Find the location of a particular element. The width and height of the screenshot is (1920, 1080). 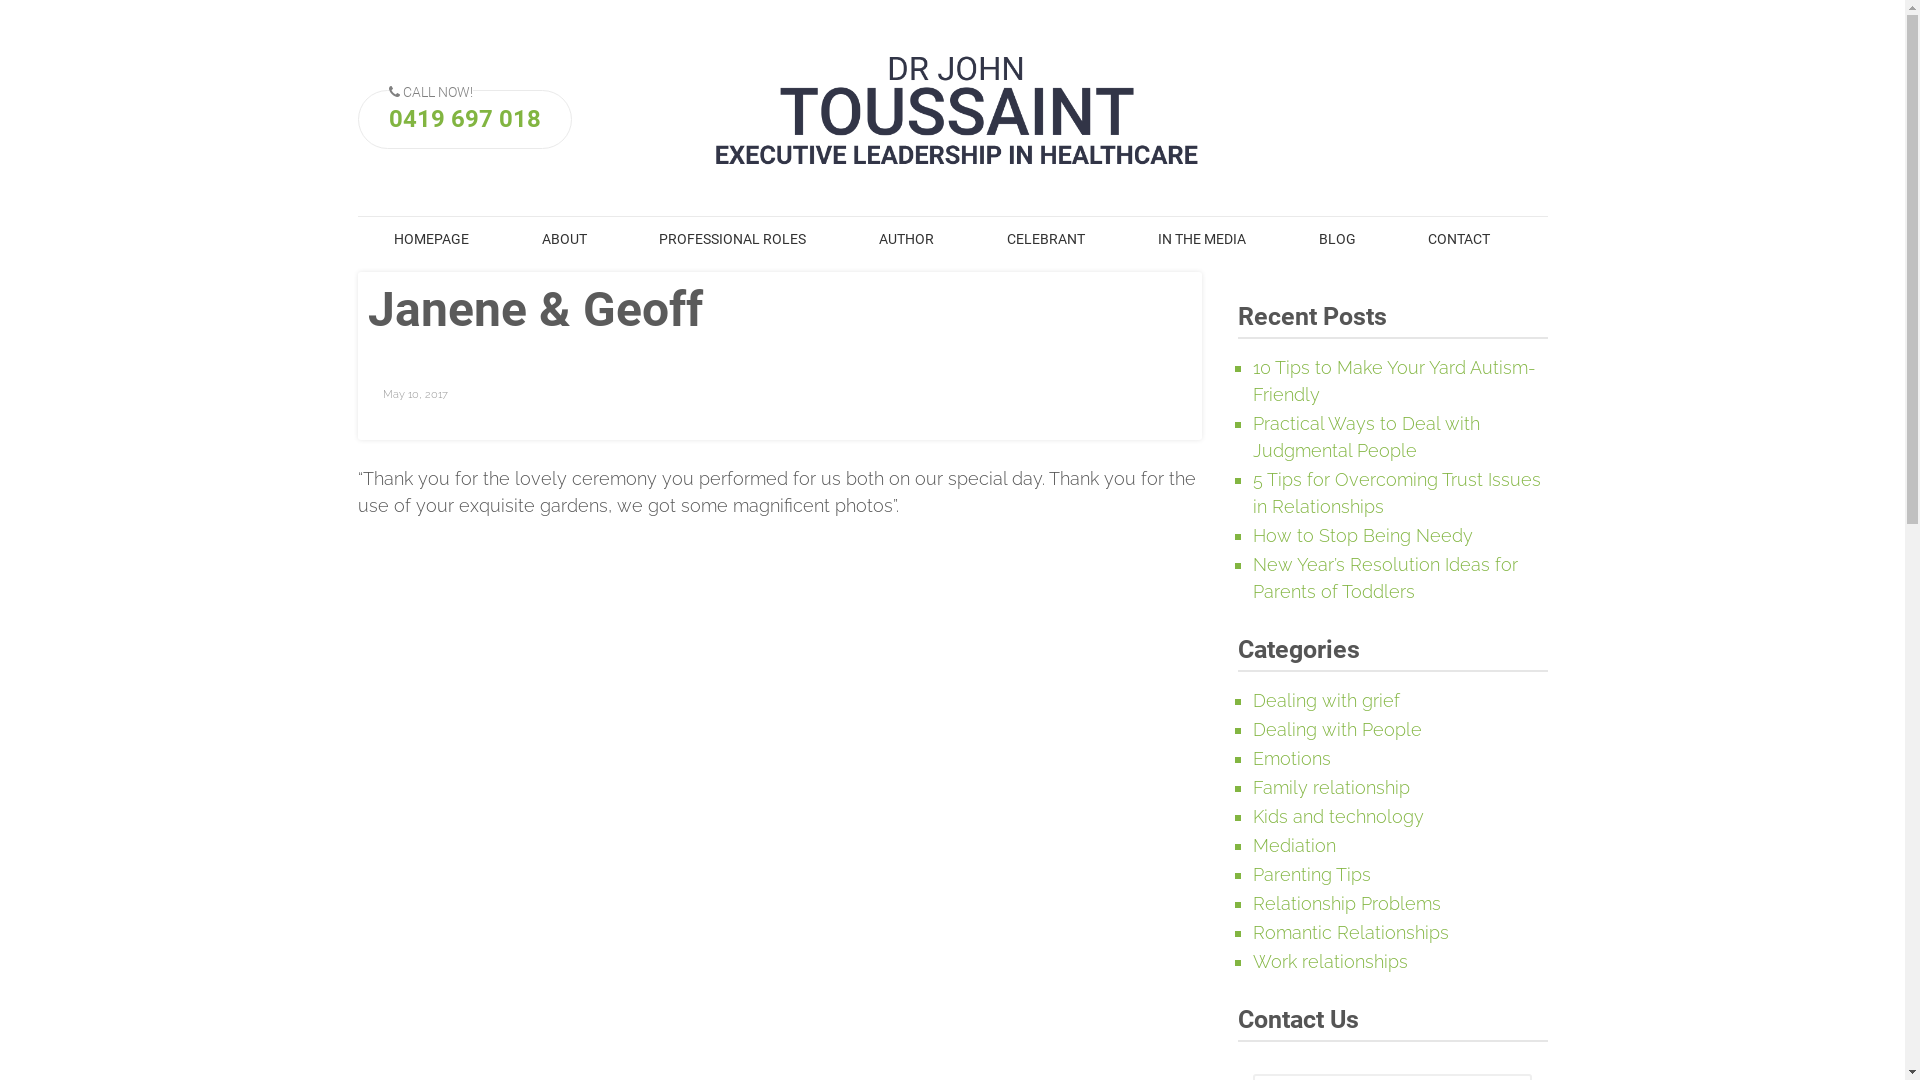

5 Tips for Overcoming Trust Issues in Relationships is located at coordinates (1397, 493).